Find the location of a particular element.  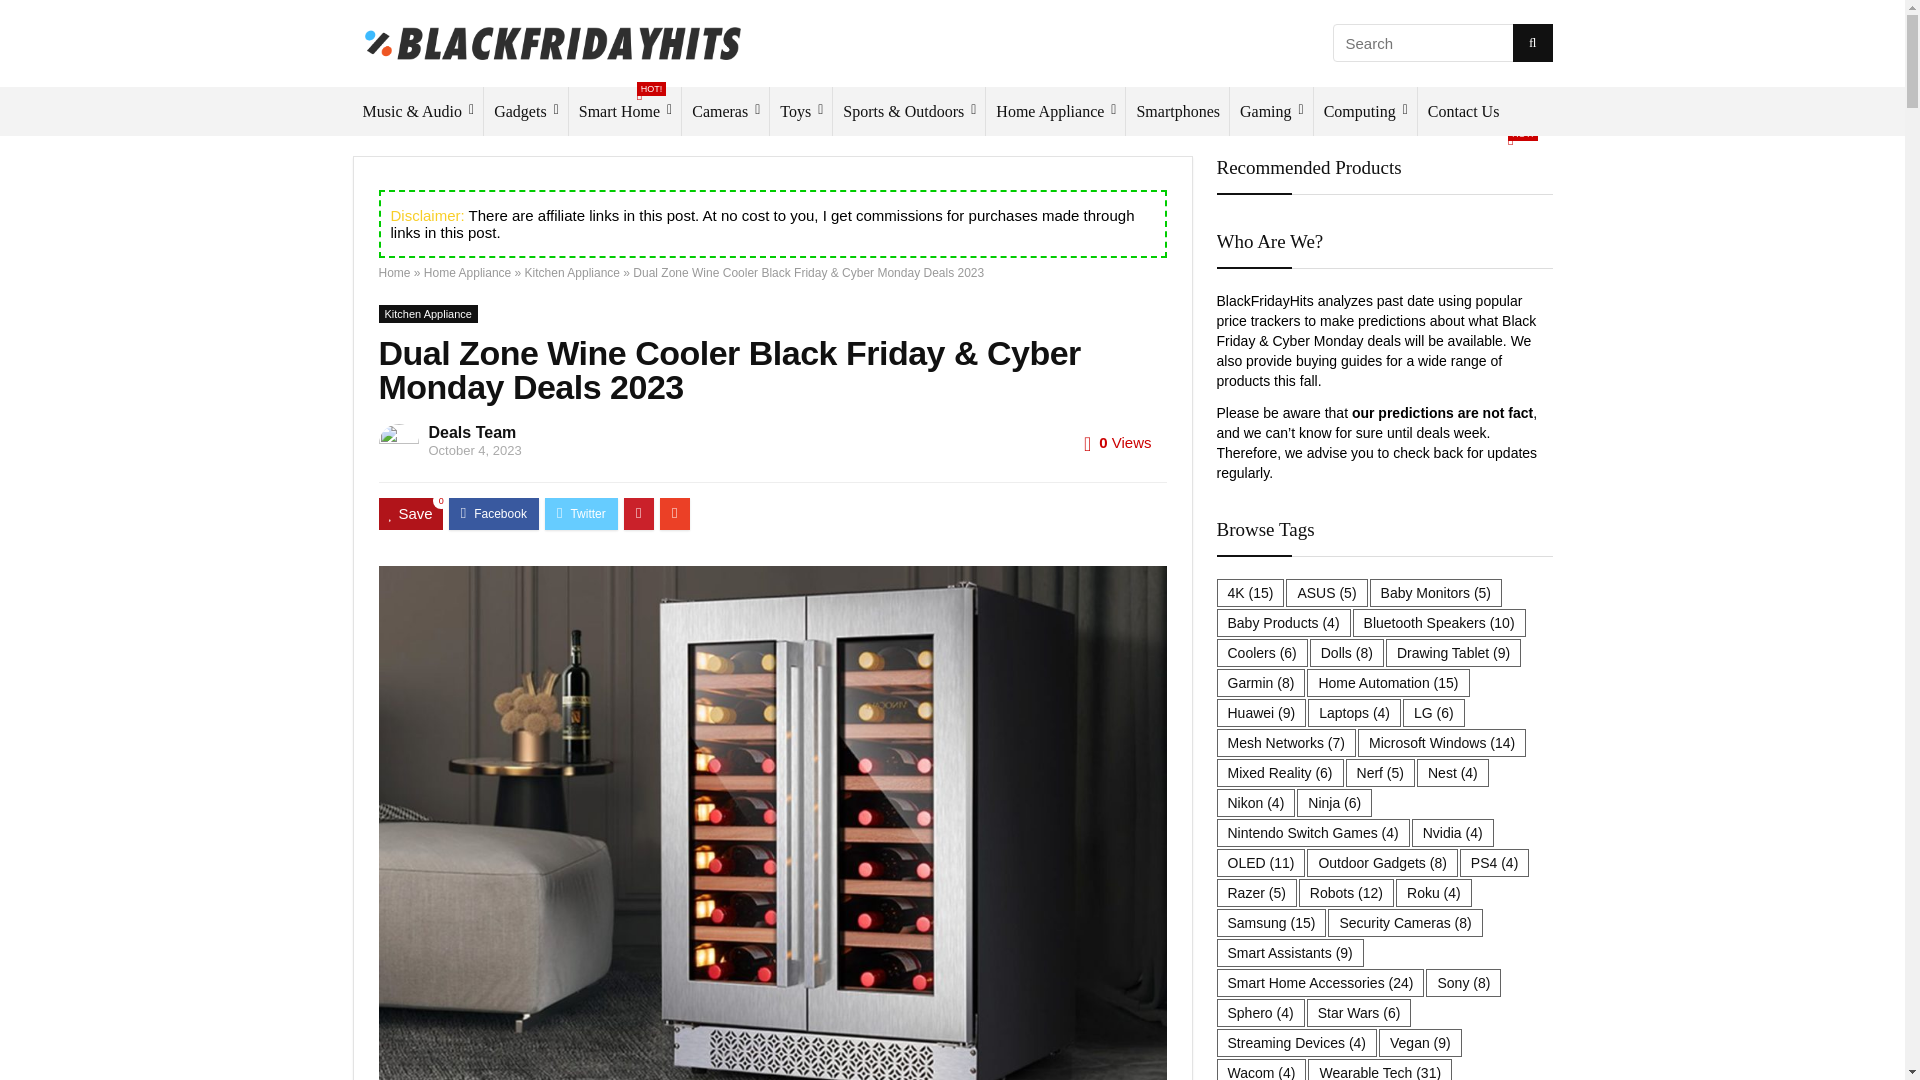

Cameras is located at coordinates (725, 112).